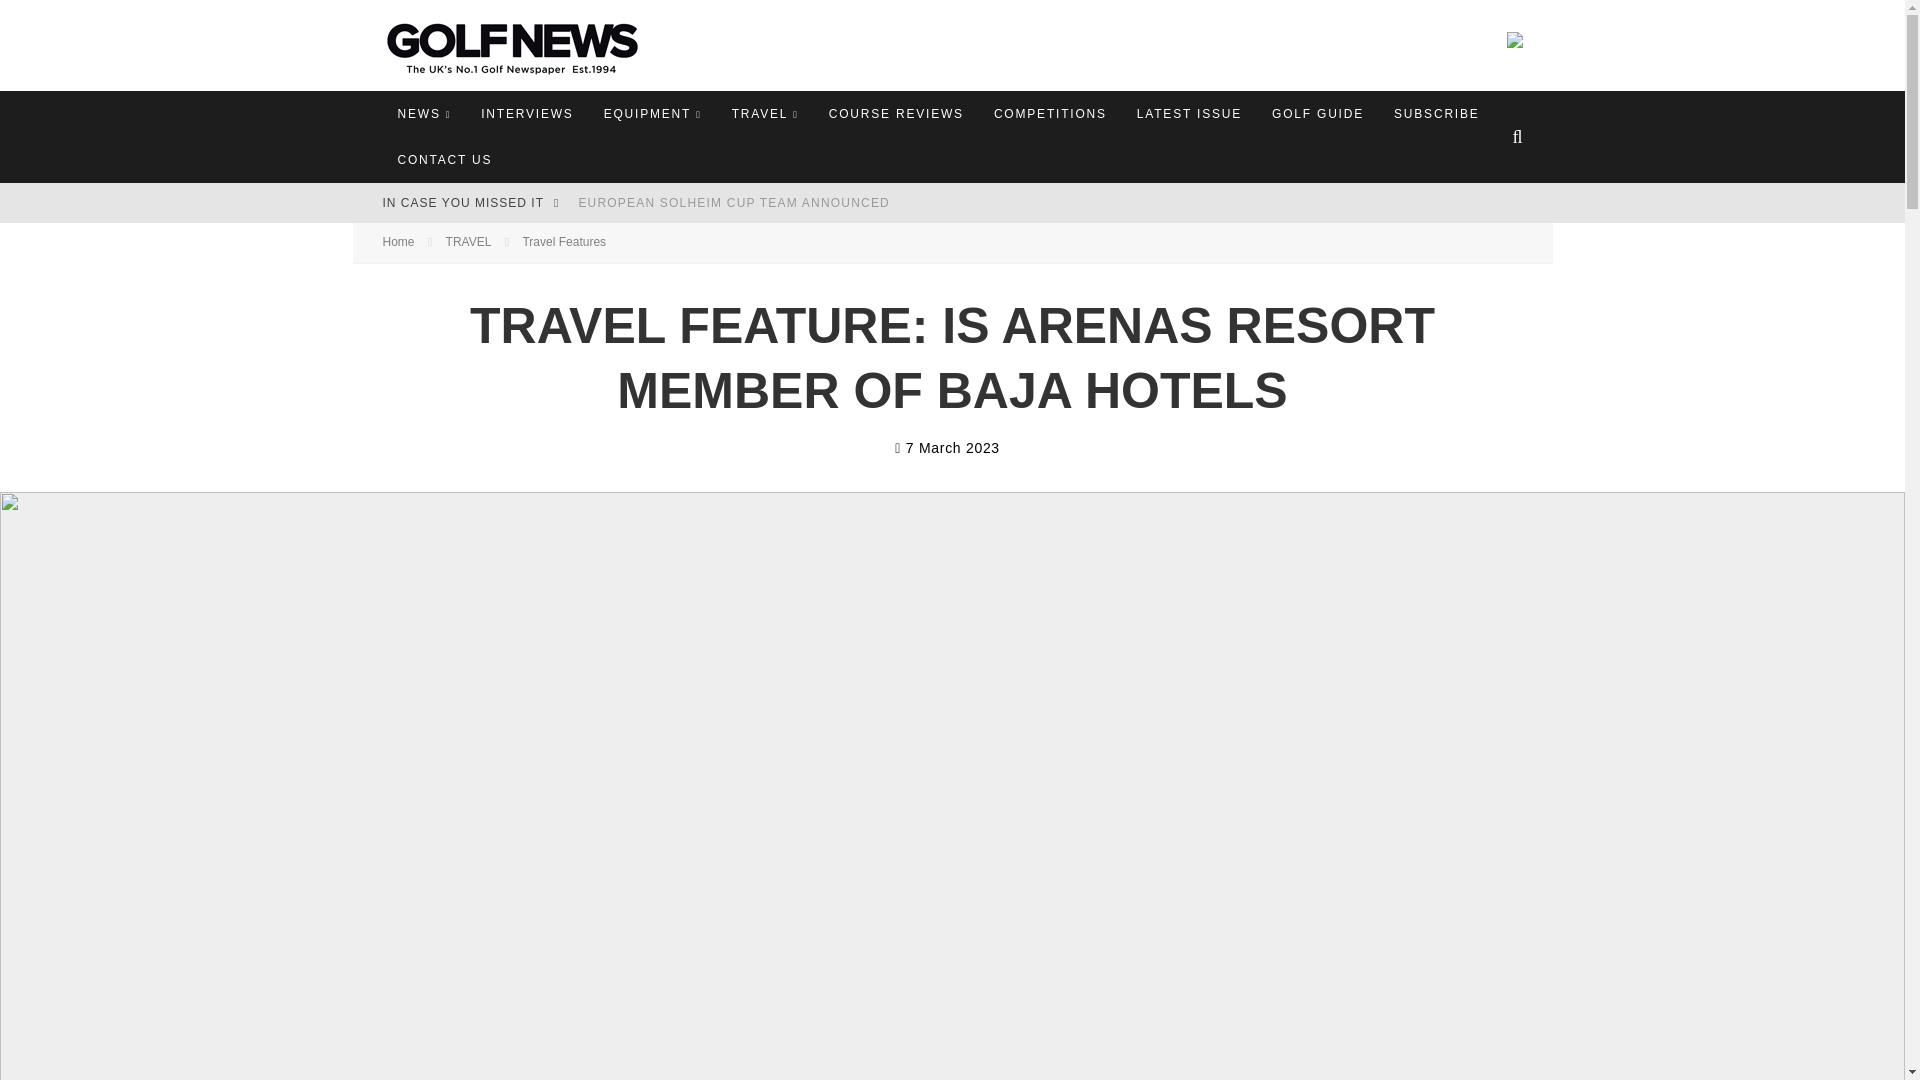 The image size is (1920, 1080). Describe the element at coordinates (734, 202) in the screenshot. I see `European Solheim Cup team announced` at that location.